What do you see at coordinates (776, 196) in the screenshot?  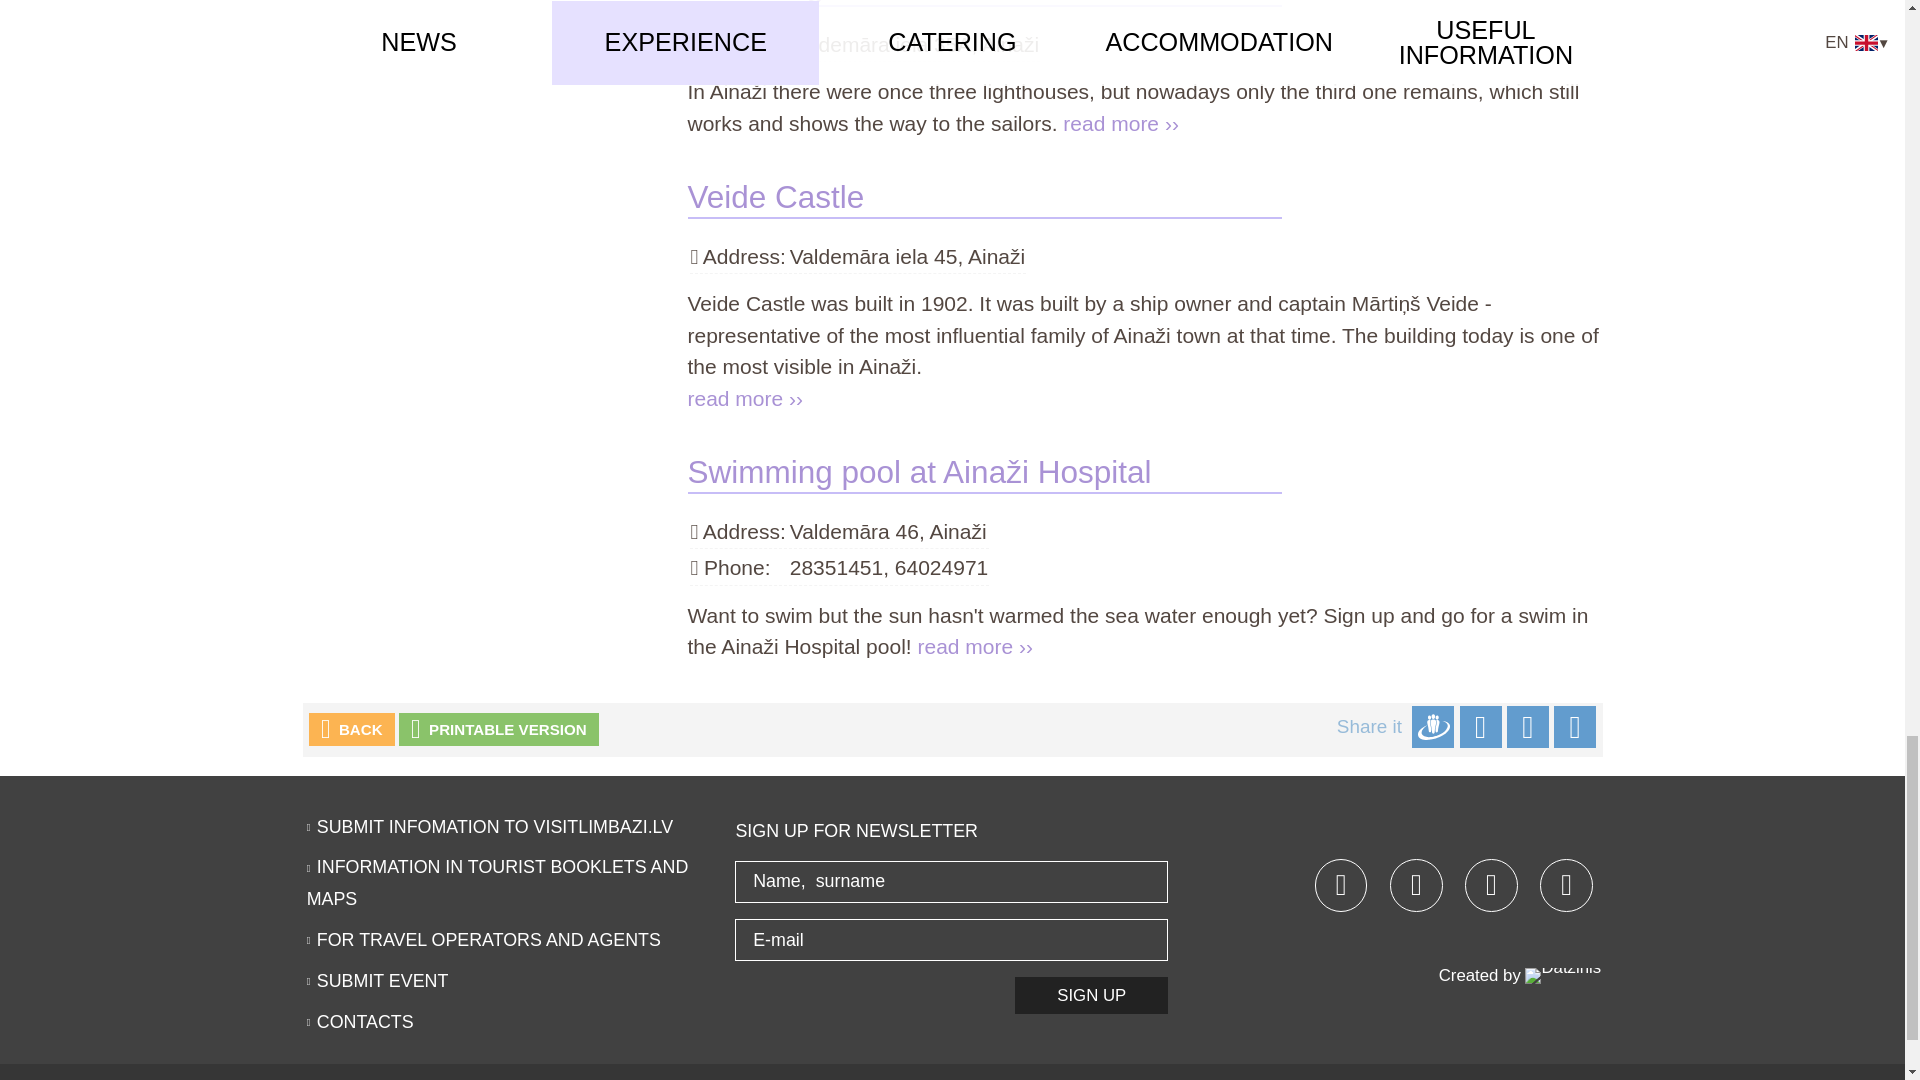 I see `Last edited 15.08.2024` at bounding box center [776, 196].